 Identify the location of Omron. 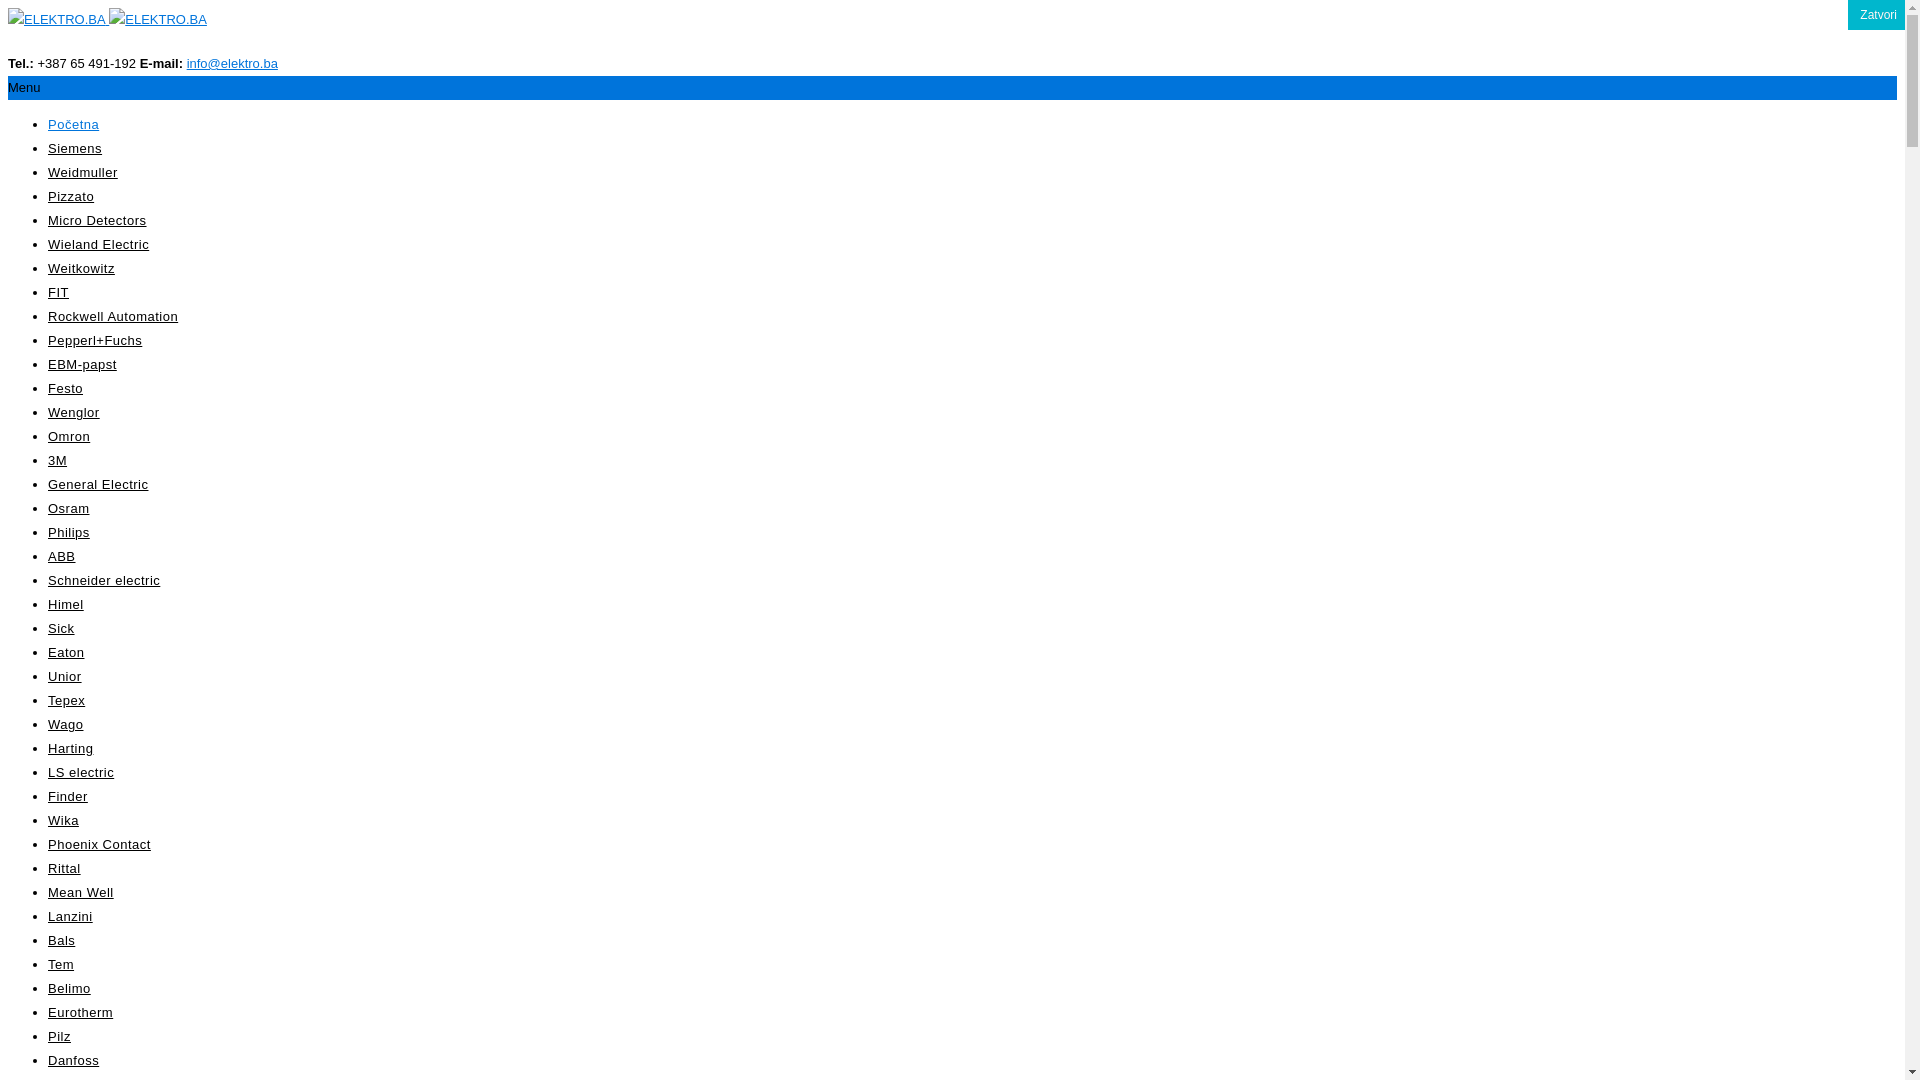
(69, 436).